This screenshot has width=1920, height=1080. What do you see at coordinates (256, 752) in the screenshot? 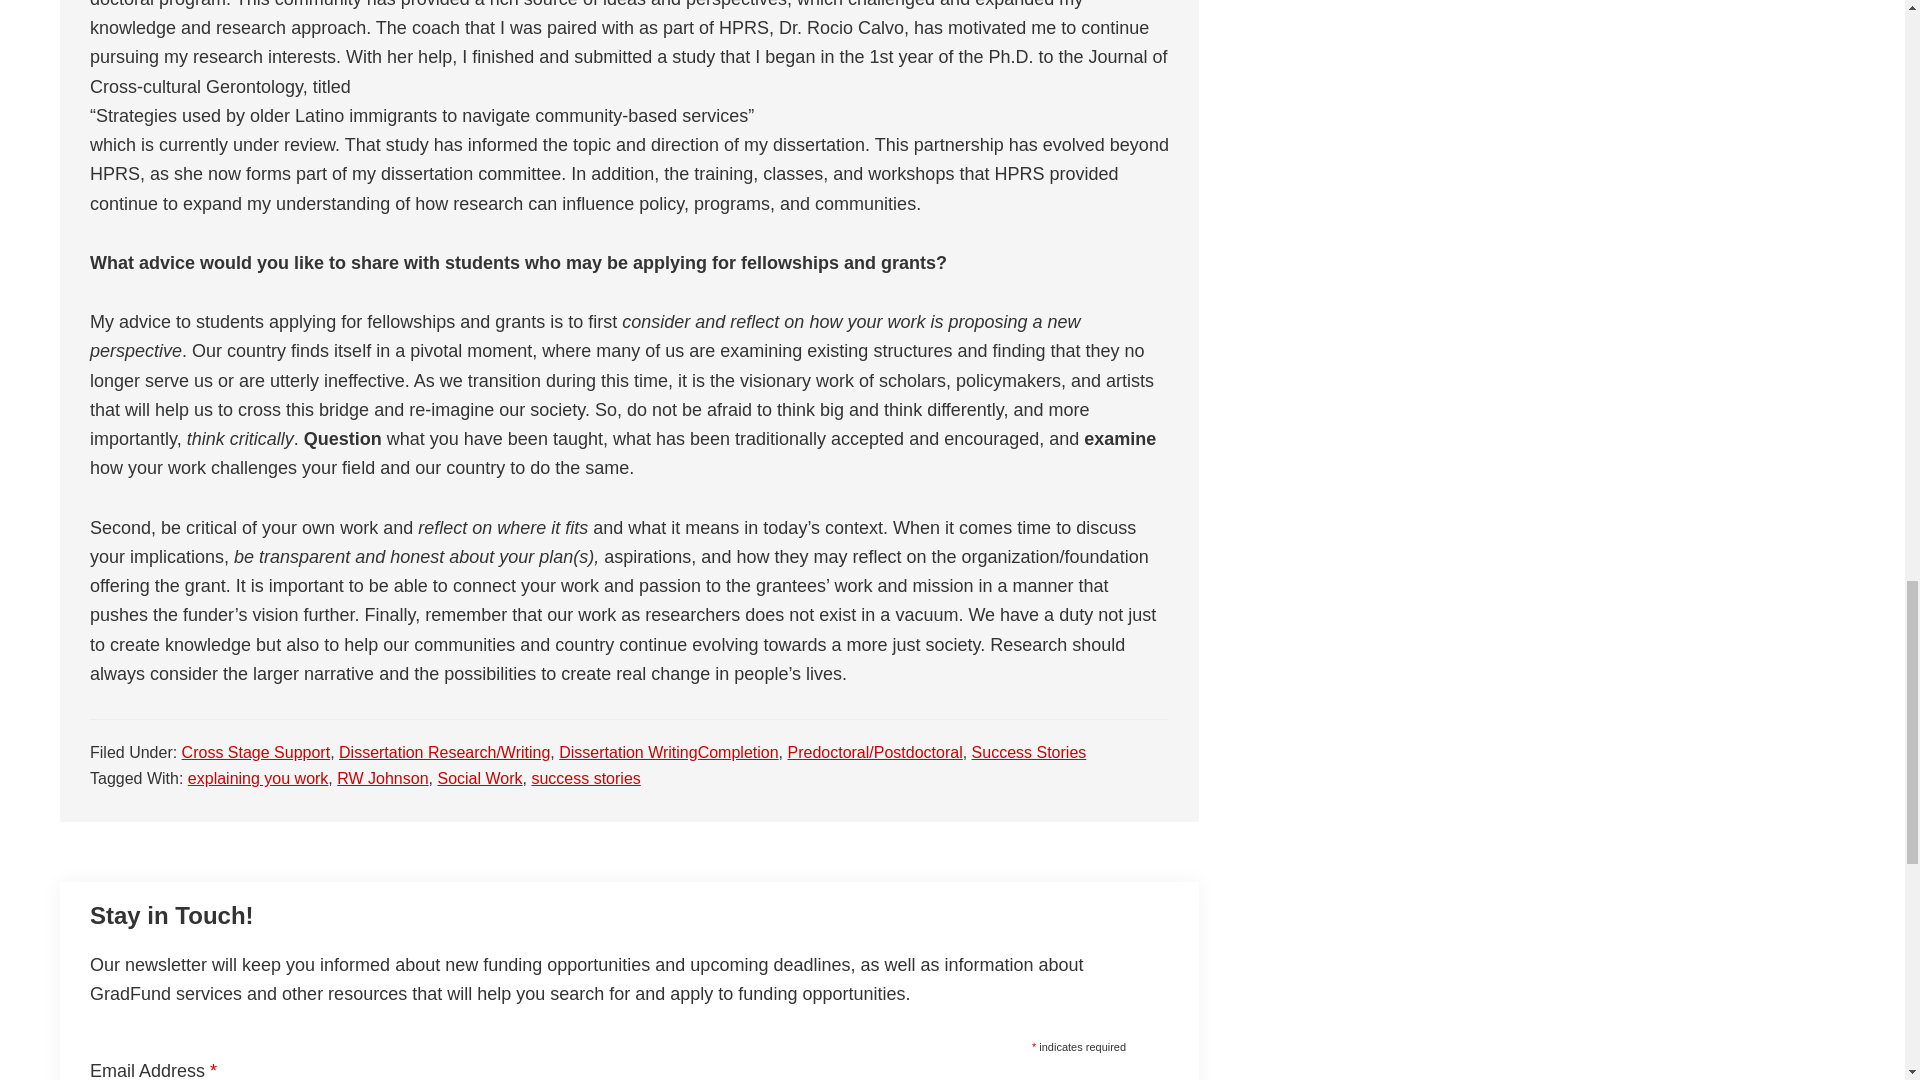
I see `Cross Stage Support` at bounding box center [256, 752].